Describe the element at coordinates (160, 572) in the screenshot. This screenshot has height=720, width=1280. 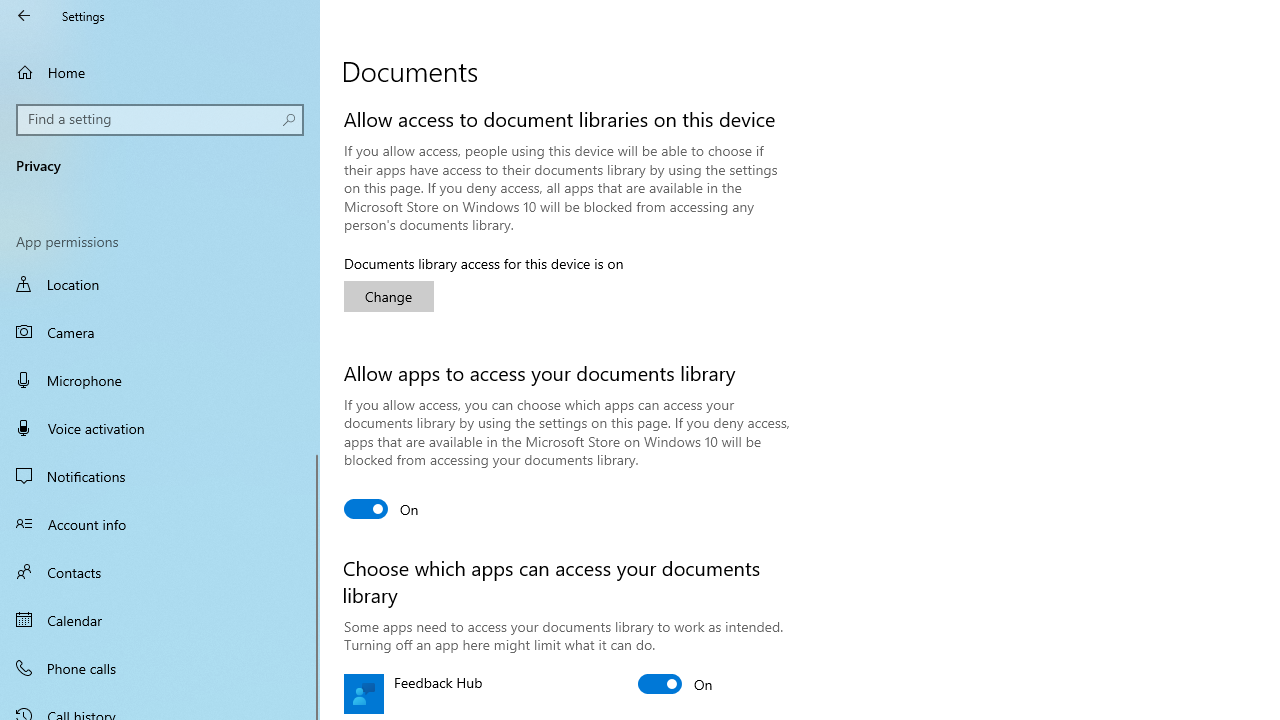
I see `Contacts` at that location.